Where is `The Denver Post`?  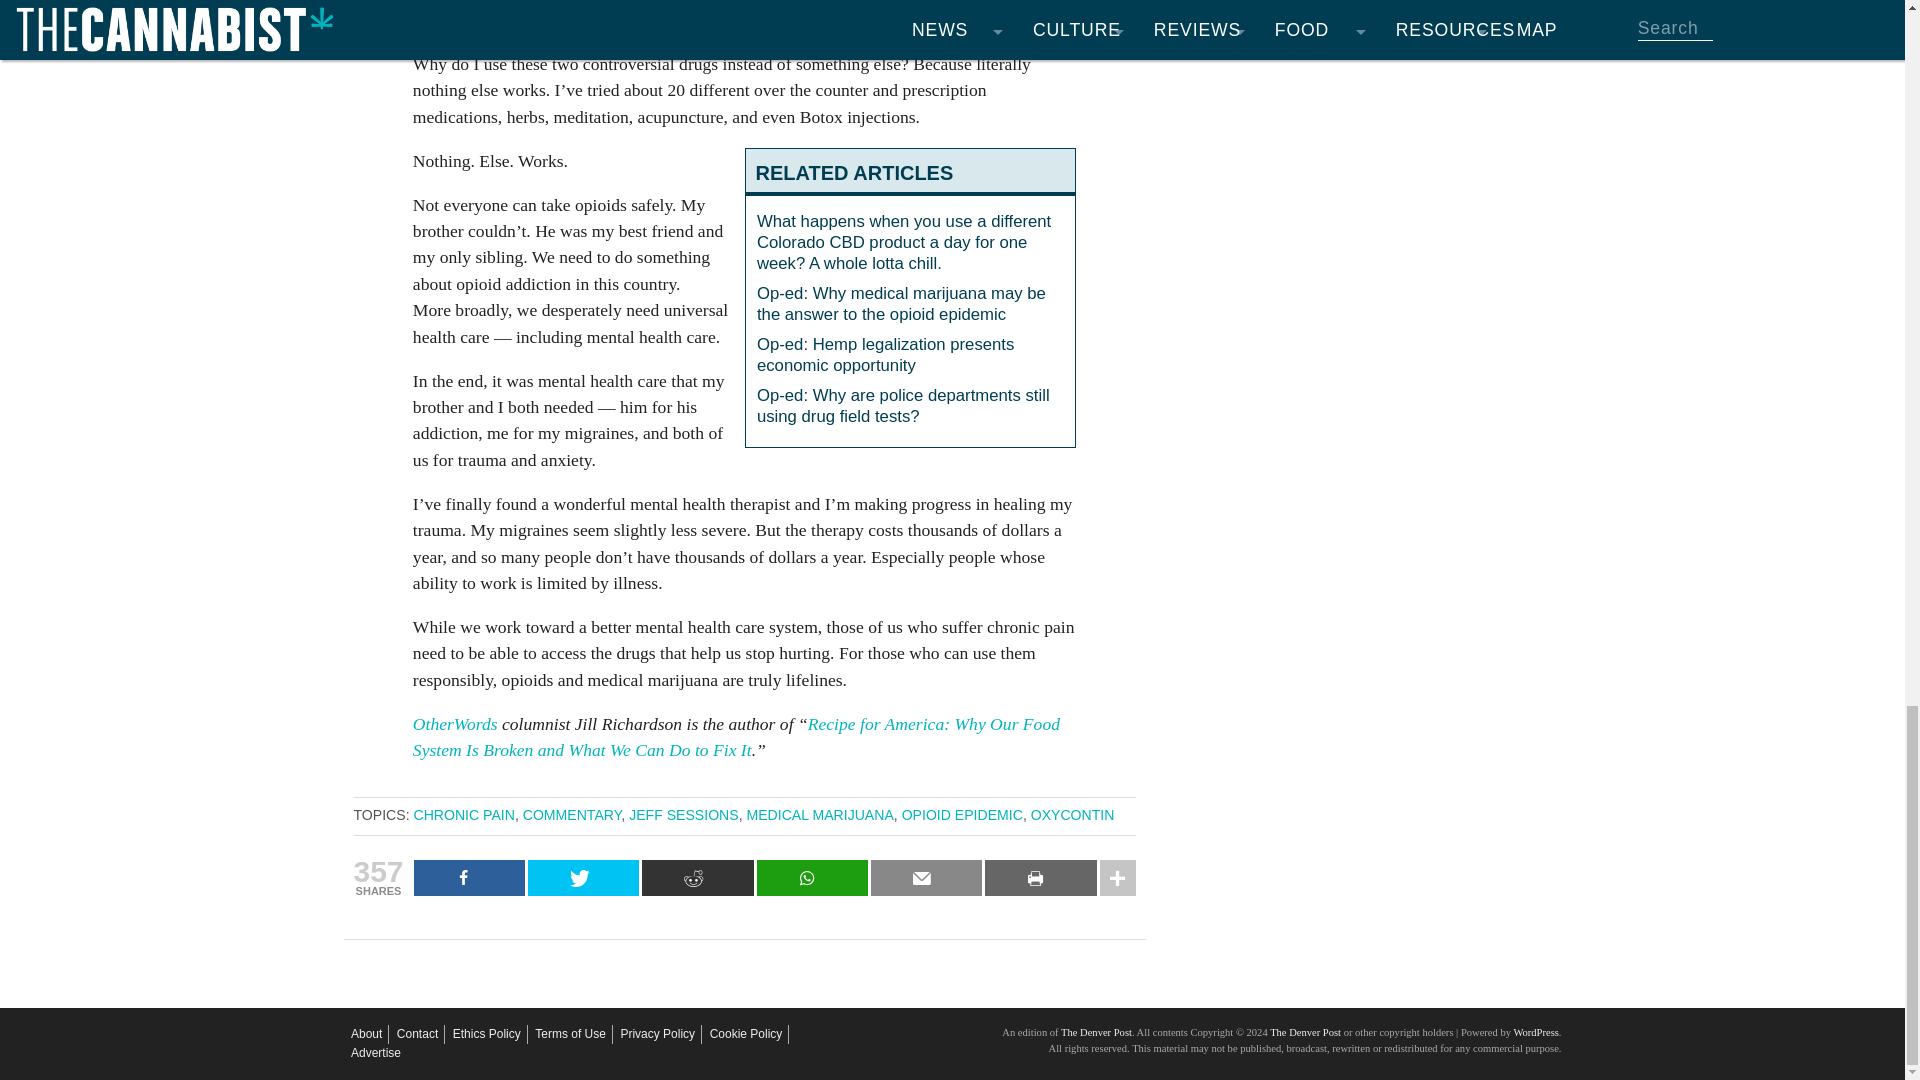
The Denver Post is located at coordinates (1096, 1032).